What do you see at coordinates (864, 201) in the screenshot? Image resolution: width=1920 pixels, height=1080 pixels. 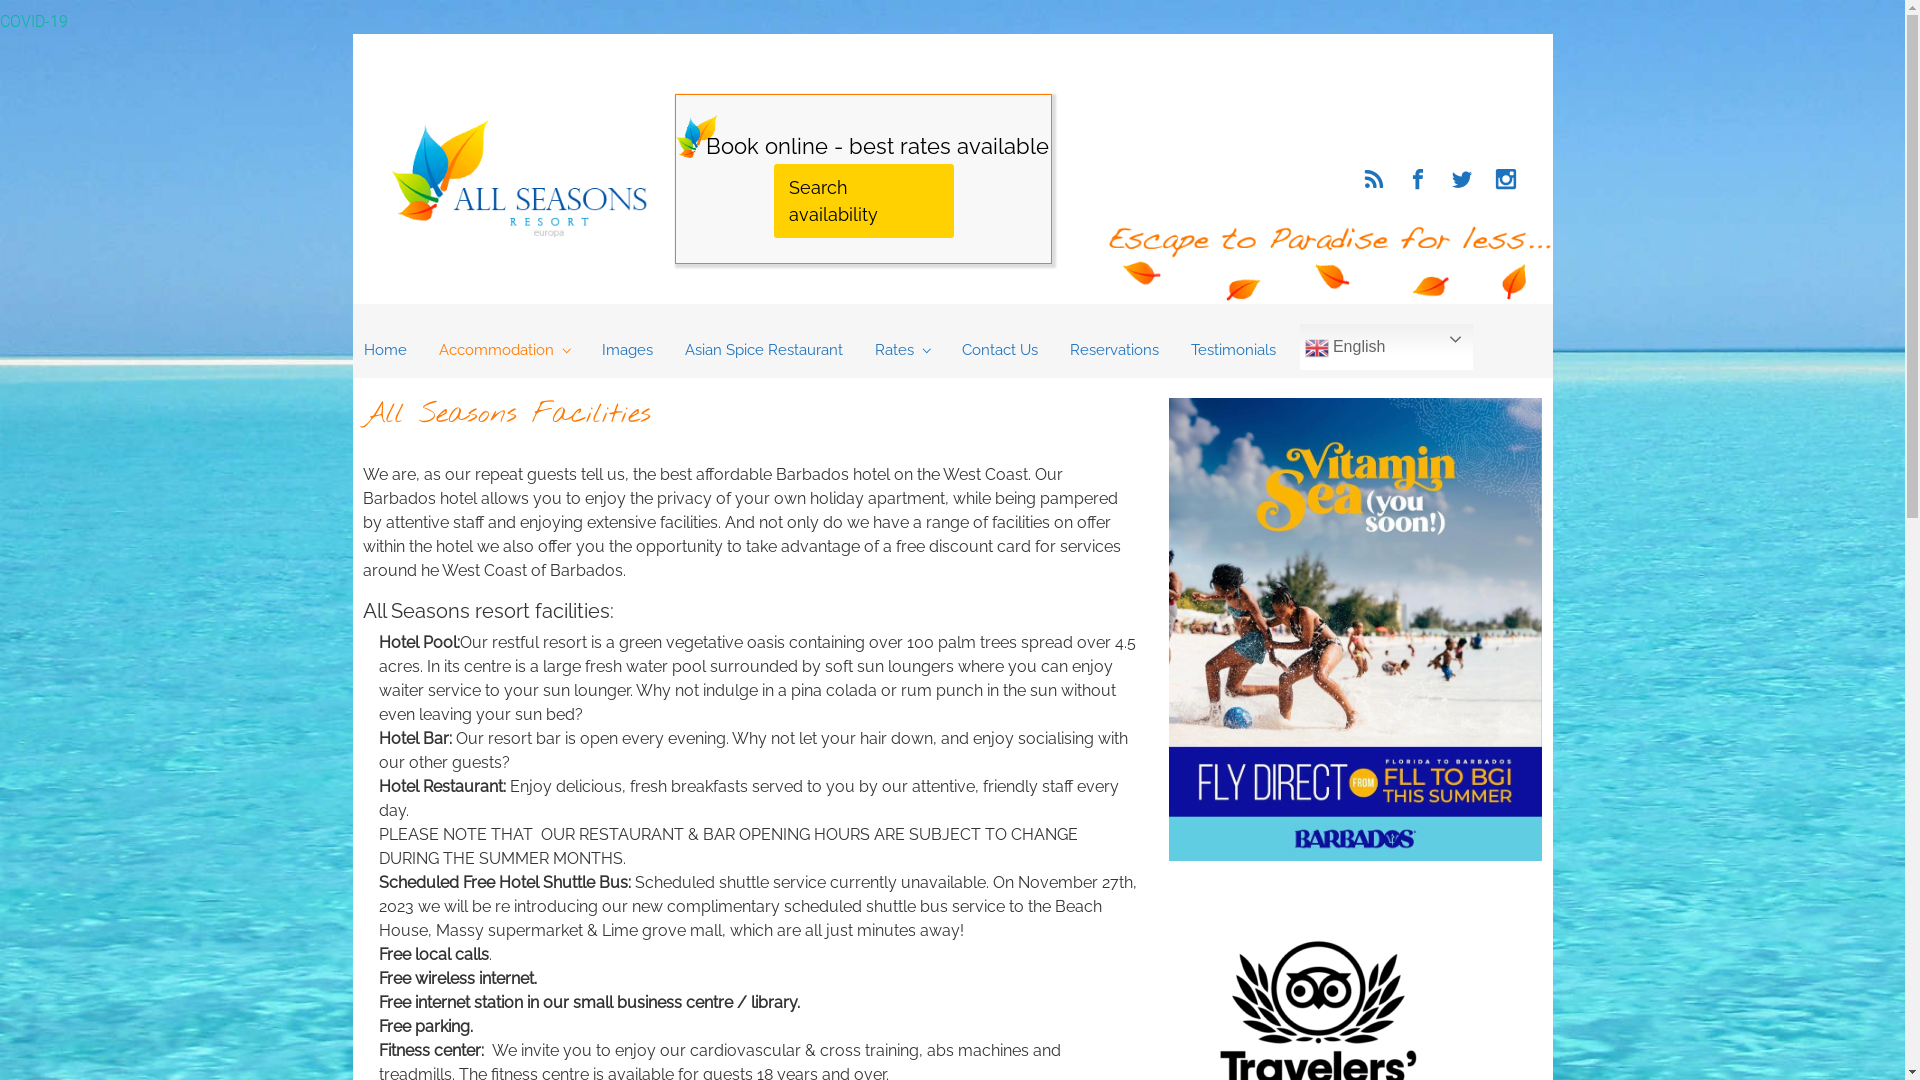 I see `Search availability` at bounding box center [864, 201].